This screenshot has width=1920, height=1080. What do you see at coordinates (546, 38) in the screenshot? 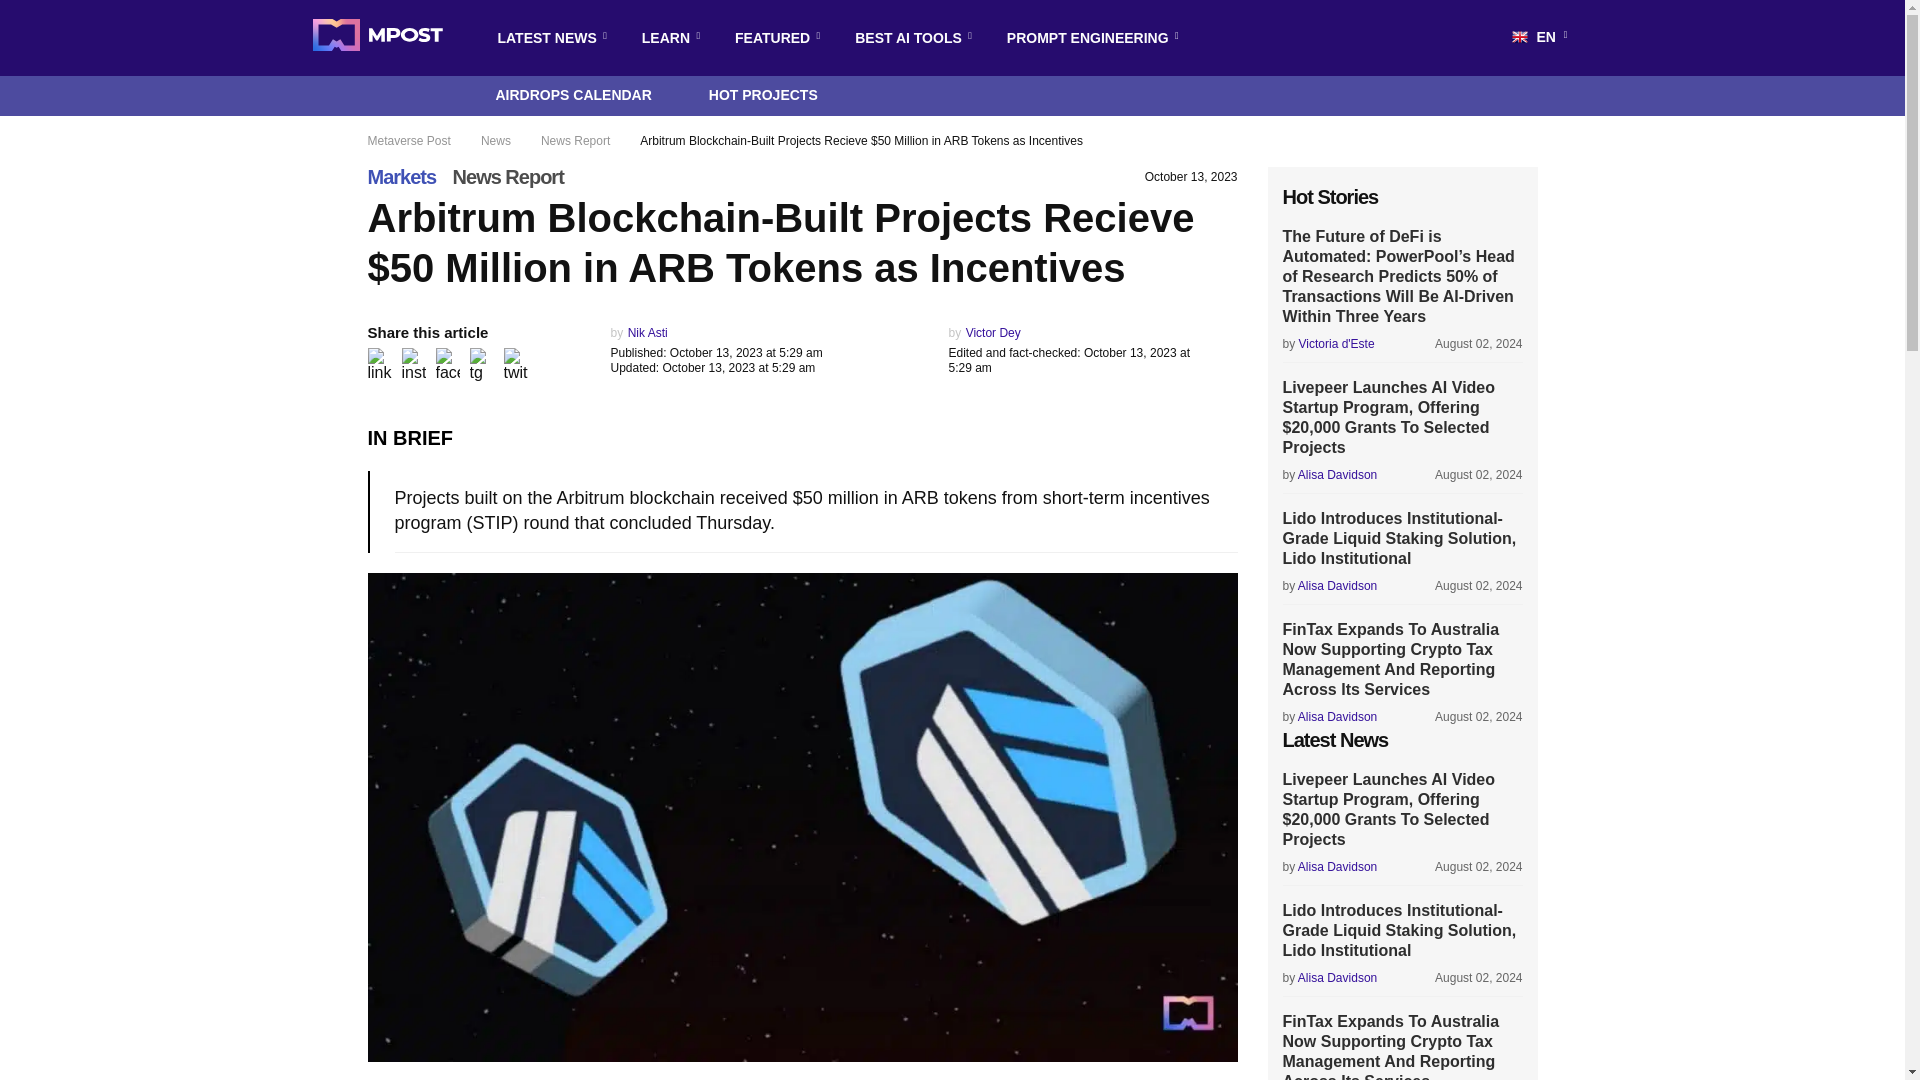
I see `LATEST NEWS` at bounding box center [546, 38].